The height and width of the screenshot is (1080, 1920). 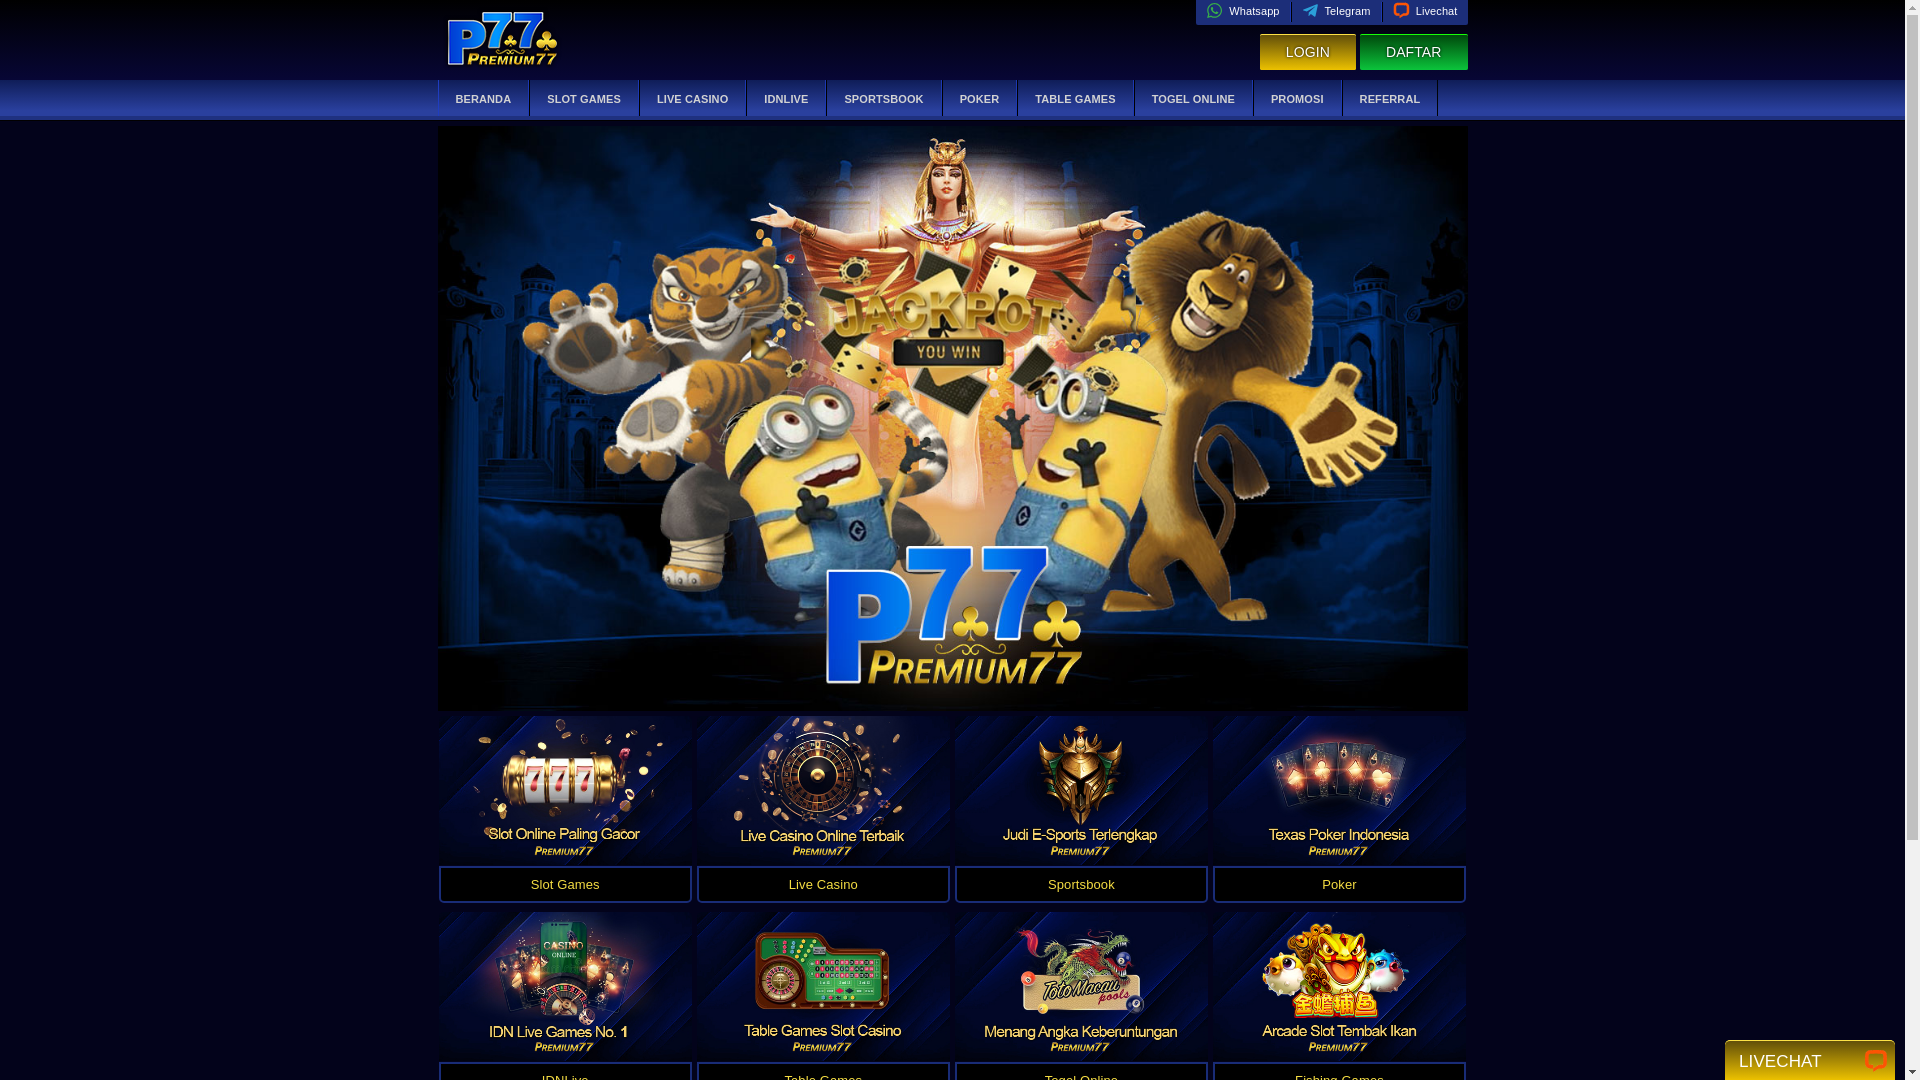 What do you see at coordinates (1082, 885) in the screenshot?
I see `Sportsbook` at bounding box center [1082, 885].